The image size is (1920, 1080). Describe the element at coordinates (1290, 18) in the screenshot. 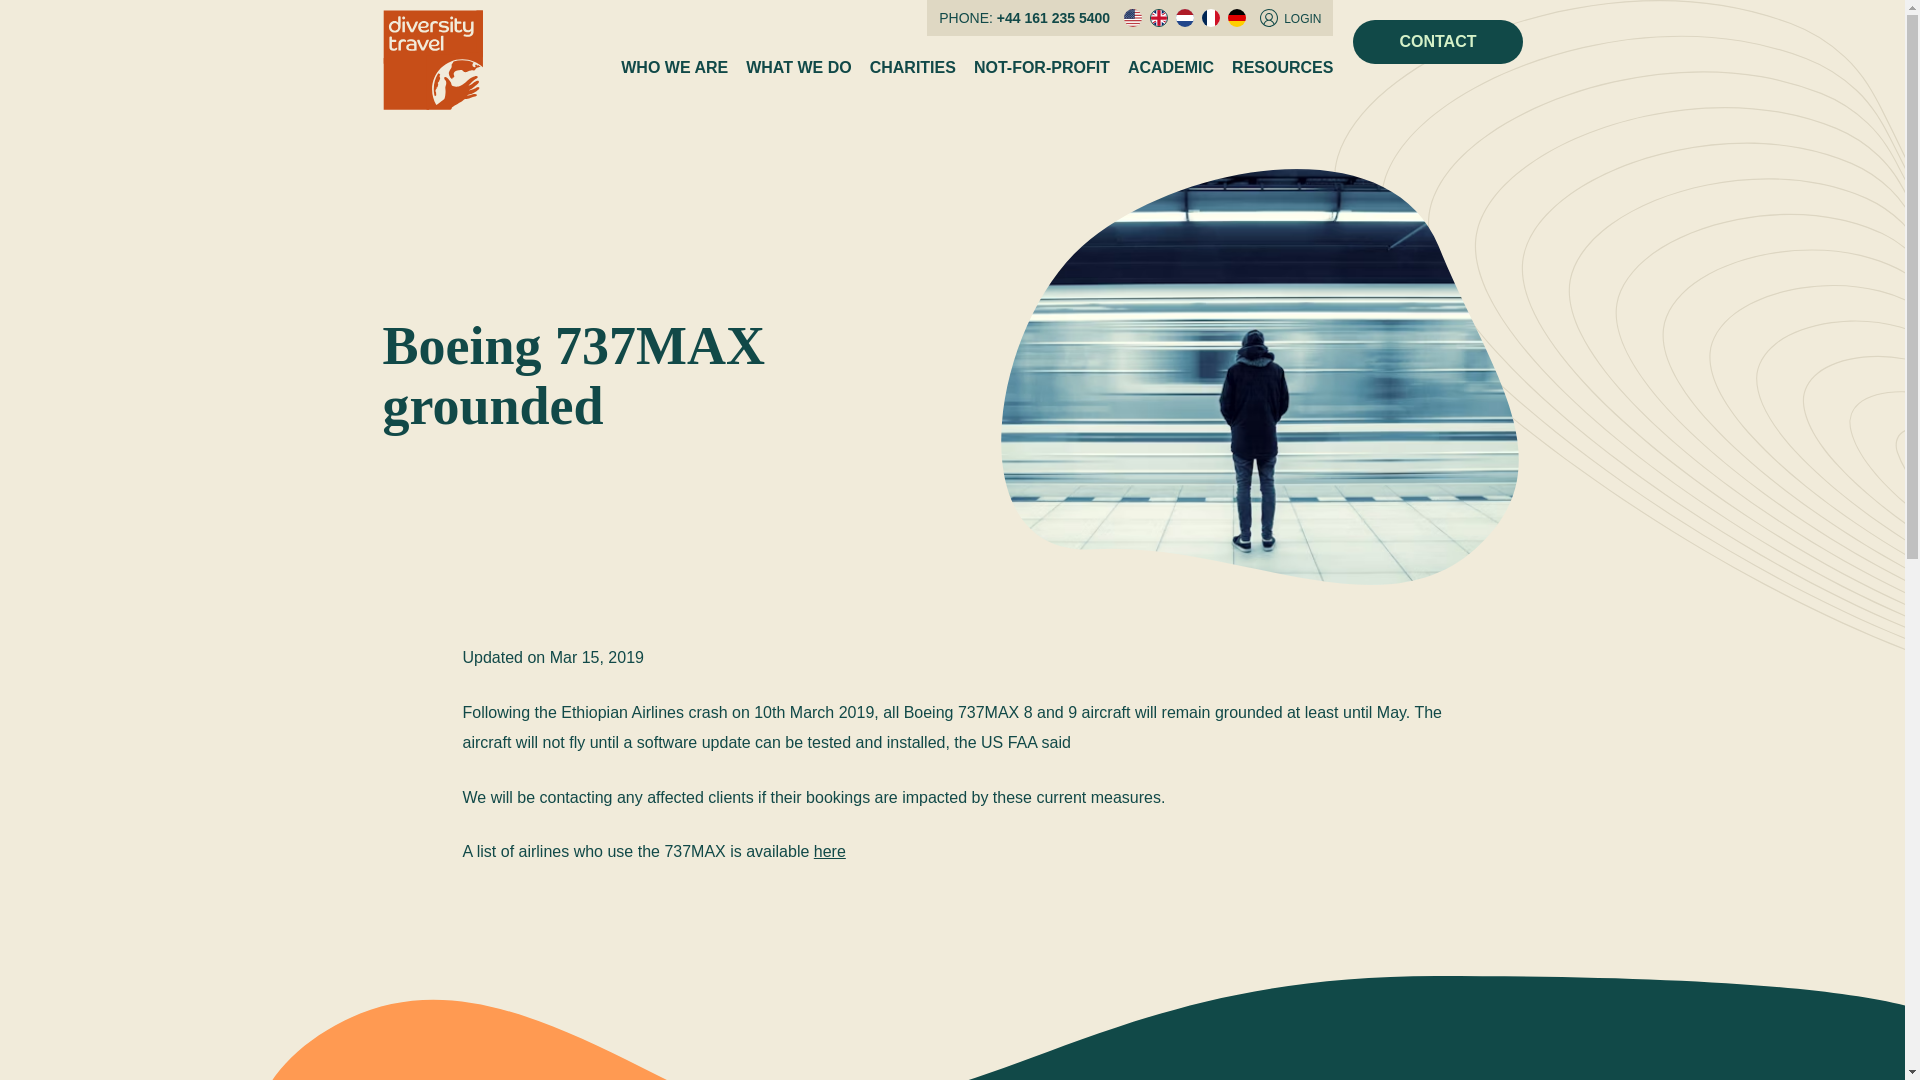

I see `LOGIN` at that location.